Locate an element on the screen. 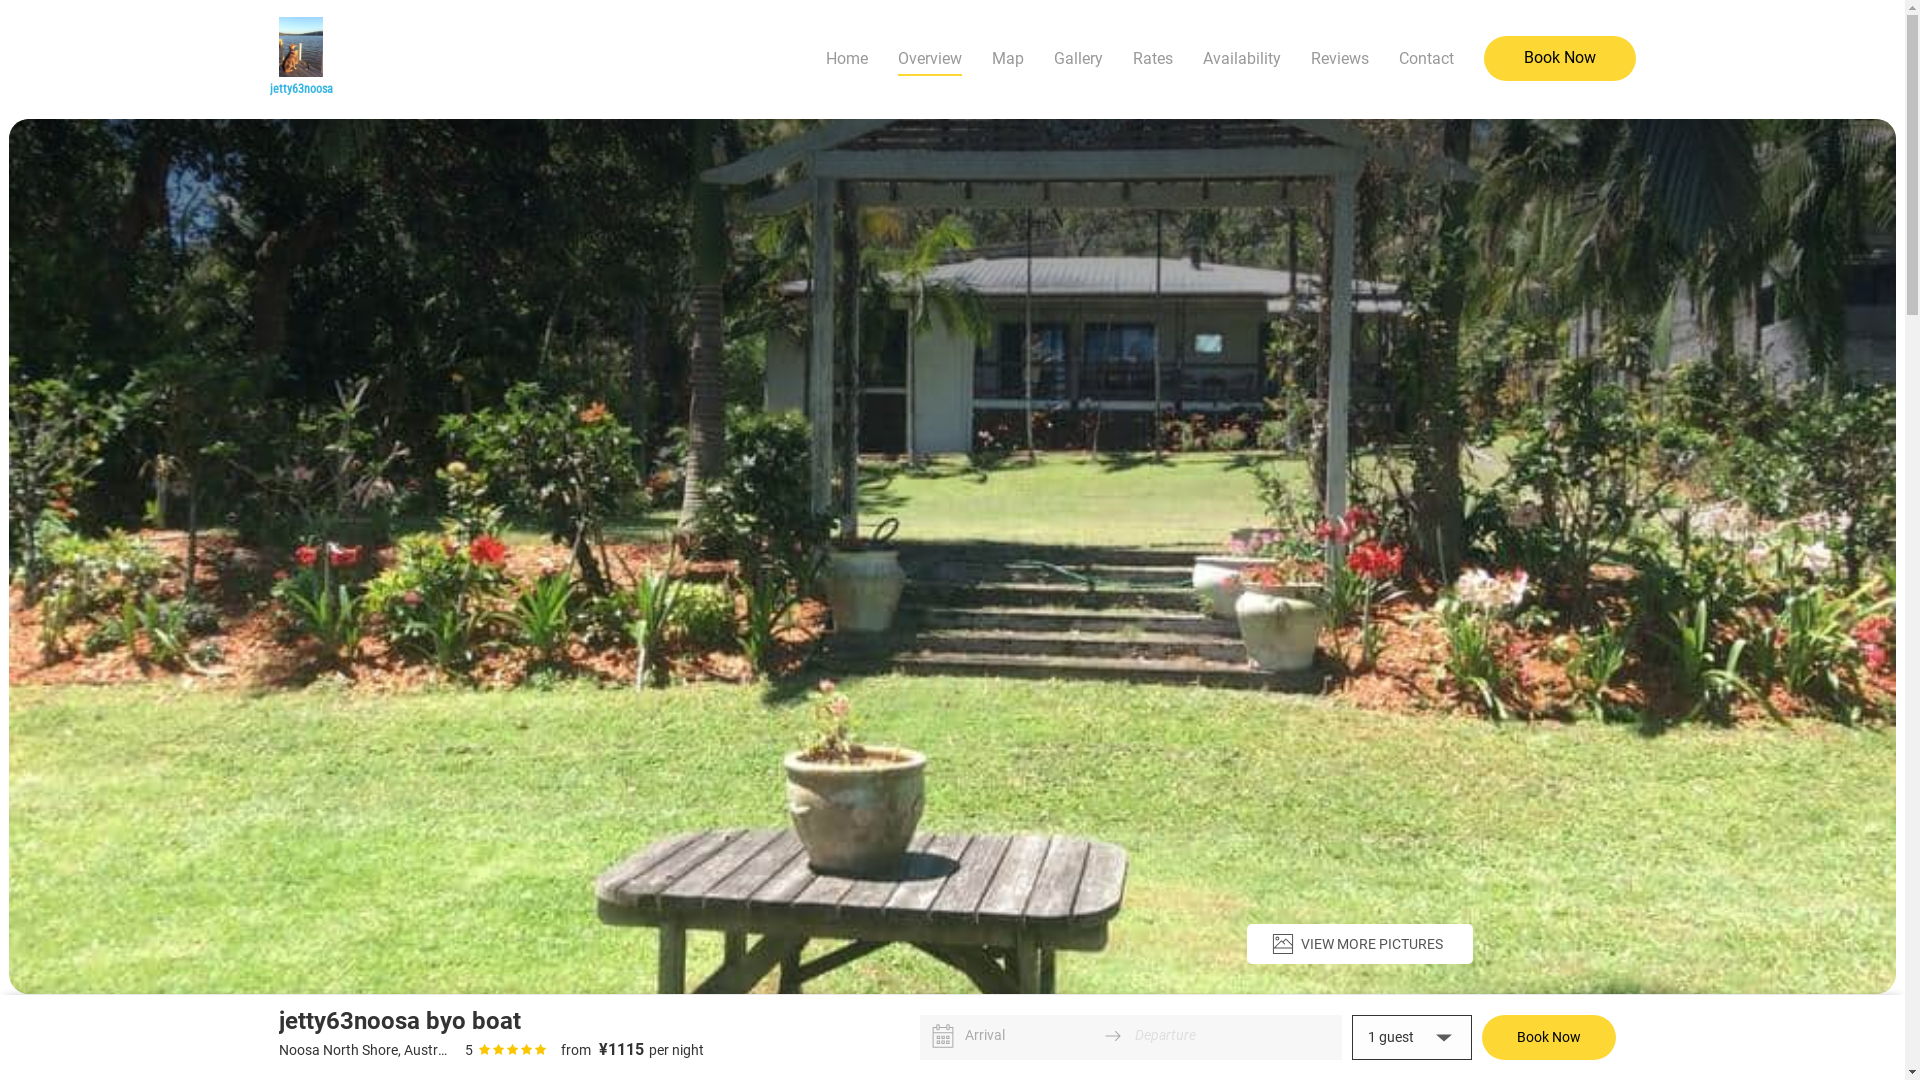 The height and width of the screenshot is (1080, 1920). Gallery is located at coordinates (1078, 59).